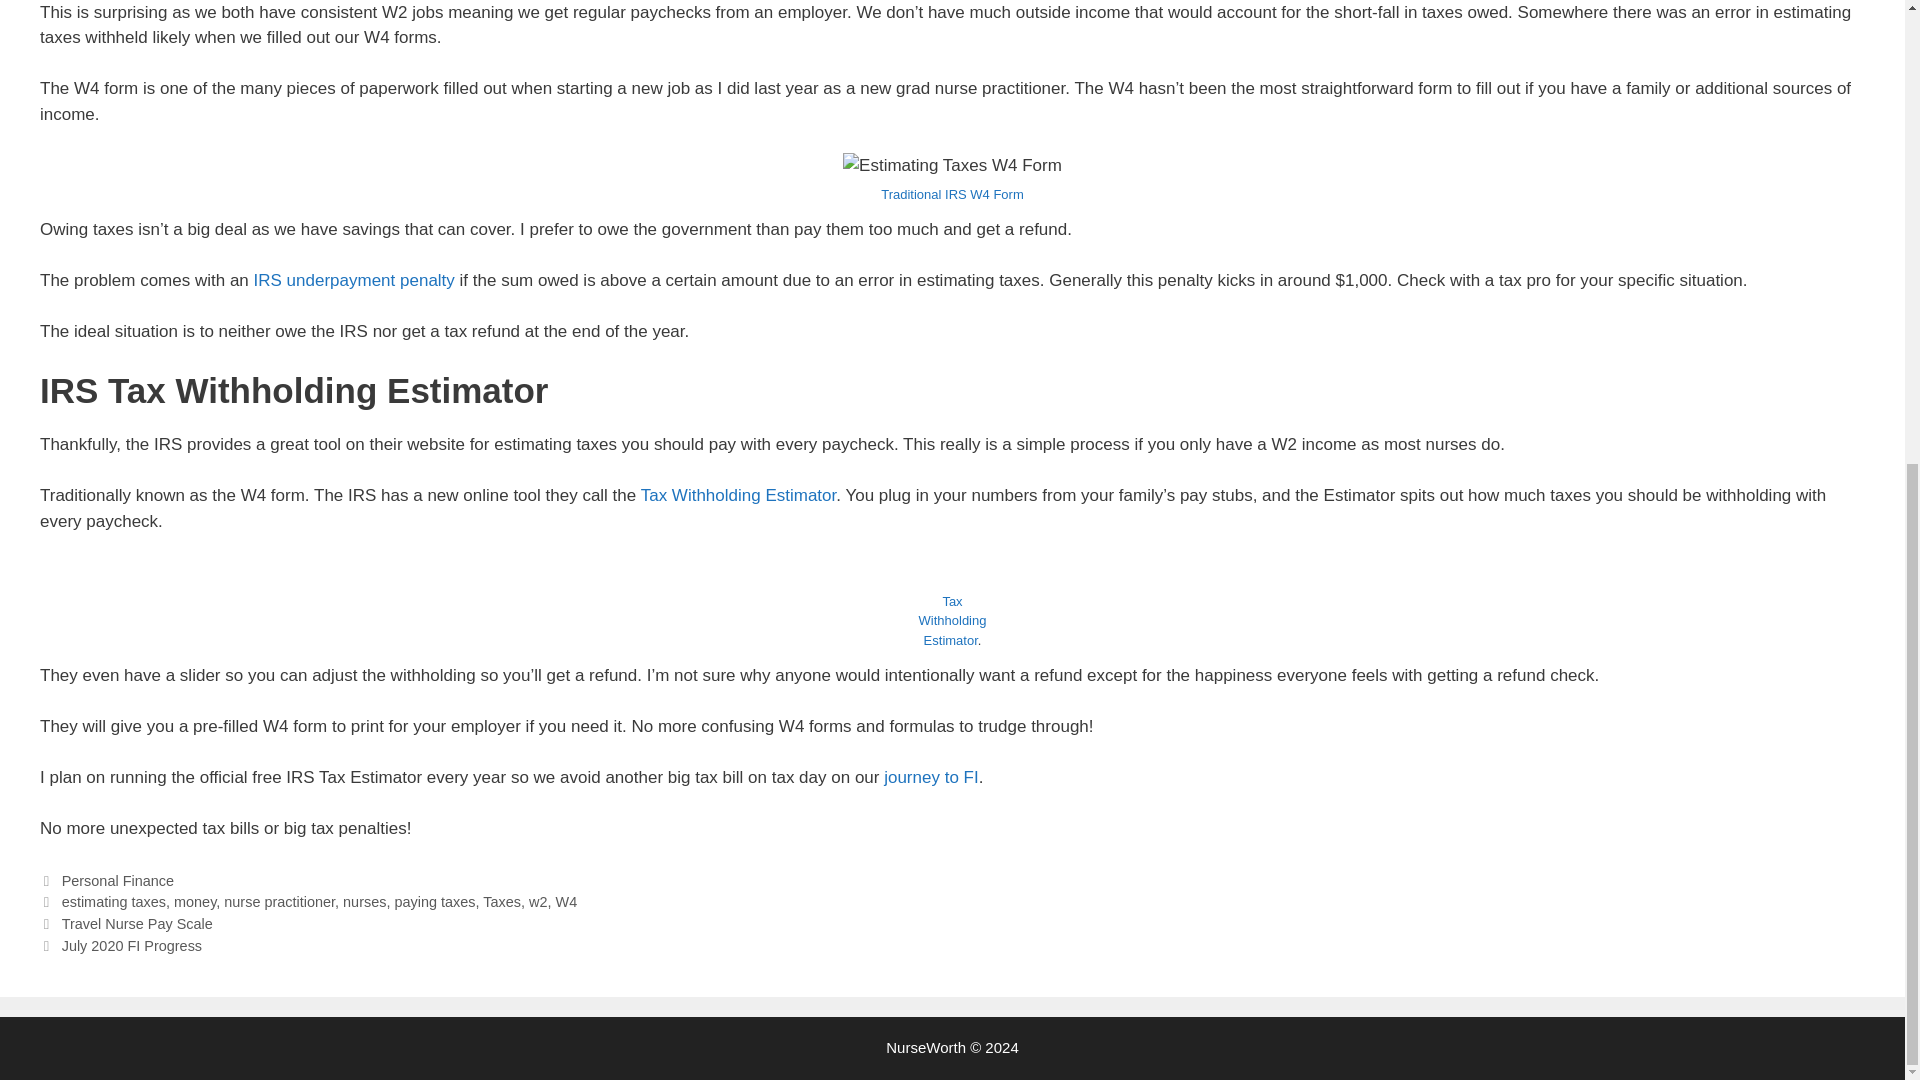 This screenshot has height=1080, width=1920. Describe the element at coordinates (279, 902) in the screenshot. I see `nurse practitioner` at that location.